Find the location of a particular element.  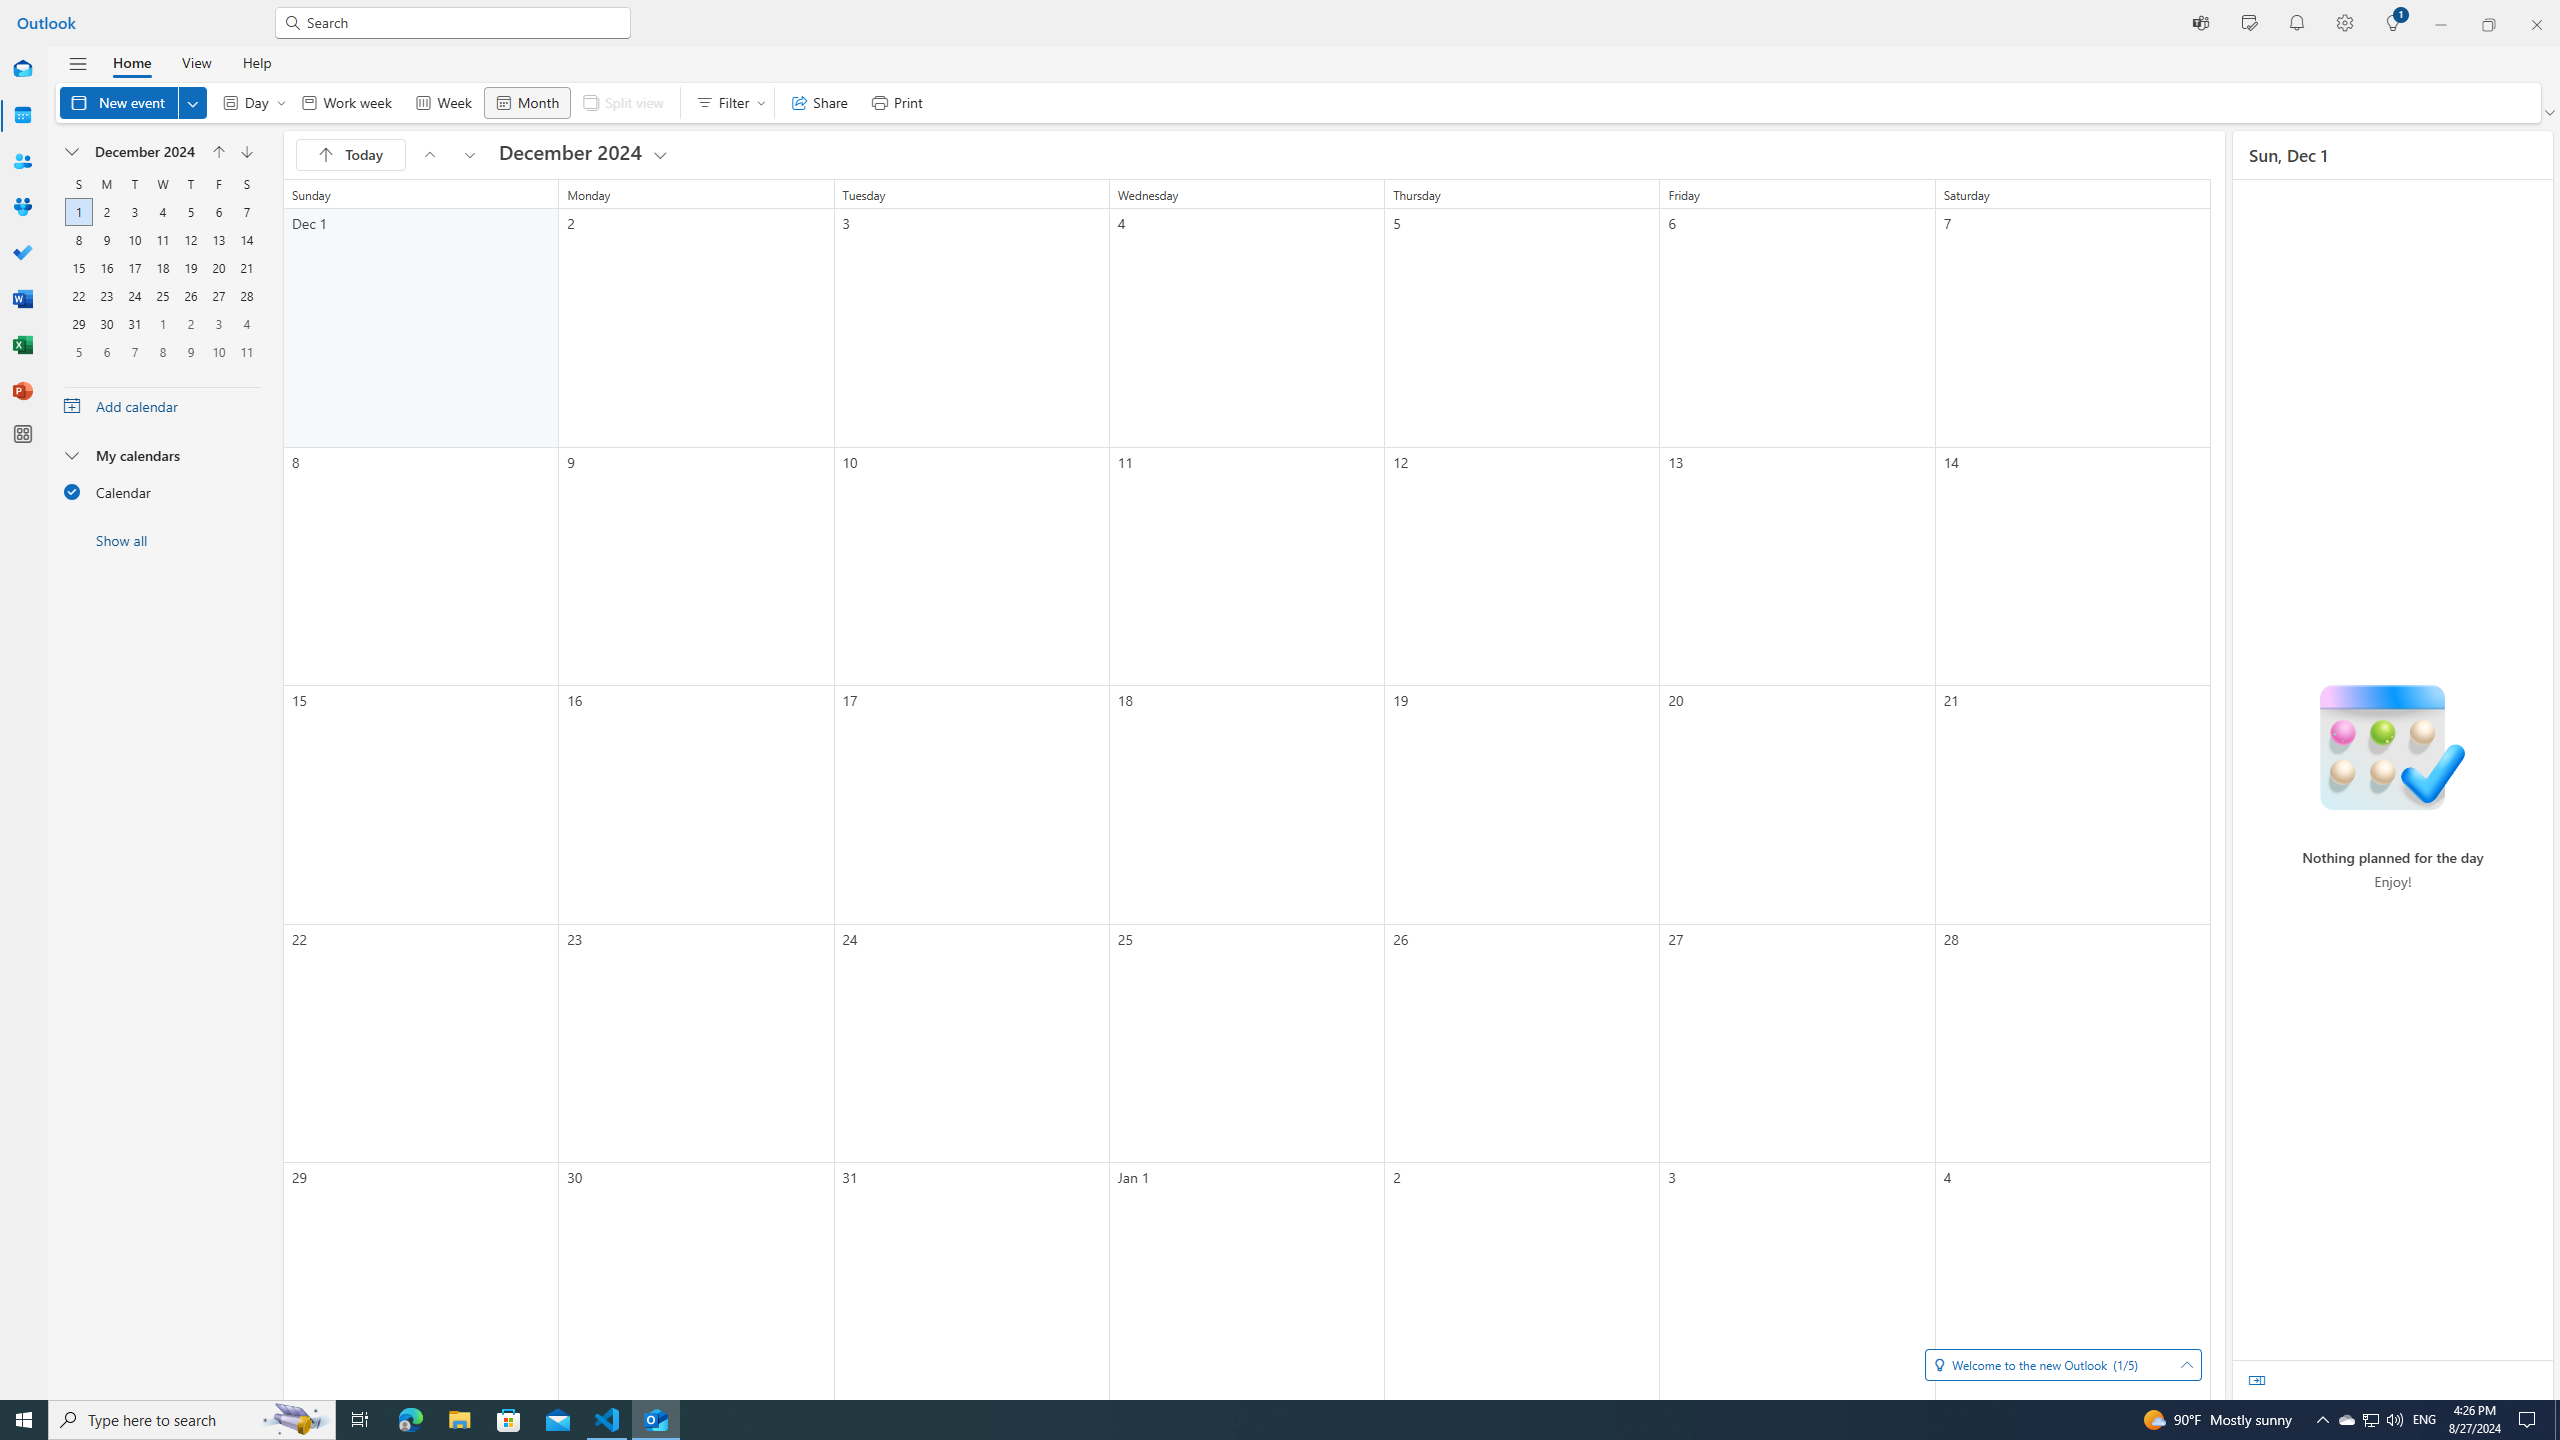

Go to next month January is located at coordinates (246, 152).